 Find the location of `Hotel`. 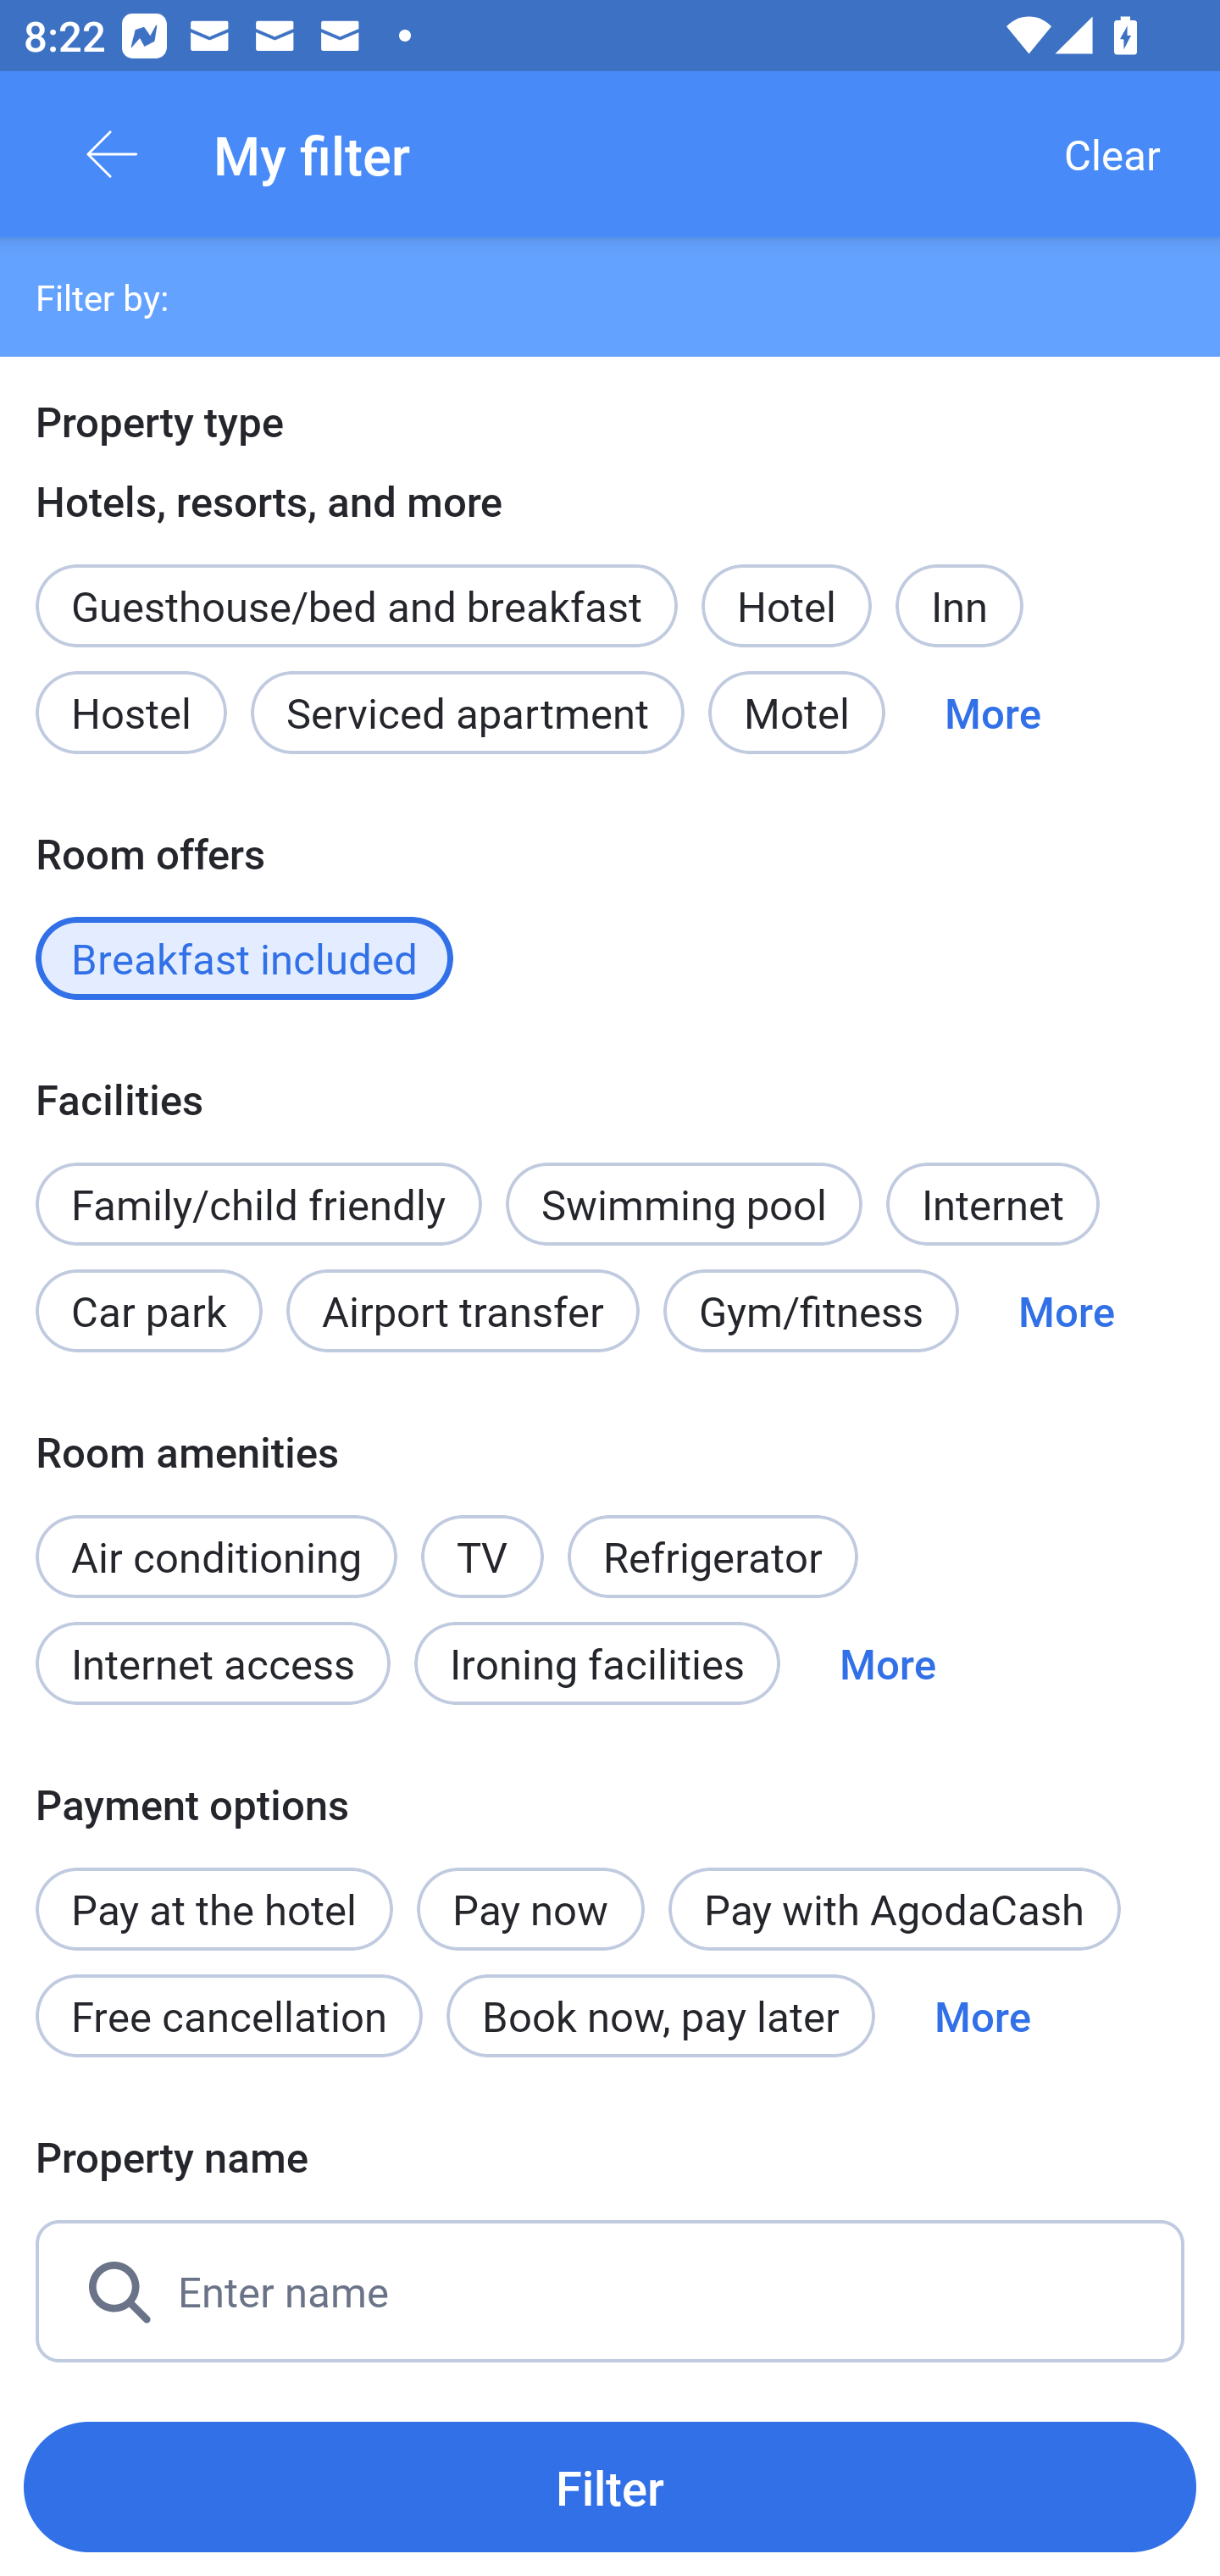

Hotel is located at coordinates (786, 607).